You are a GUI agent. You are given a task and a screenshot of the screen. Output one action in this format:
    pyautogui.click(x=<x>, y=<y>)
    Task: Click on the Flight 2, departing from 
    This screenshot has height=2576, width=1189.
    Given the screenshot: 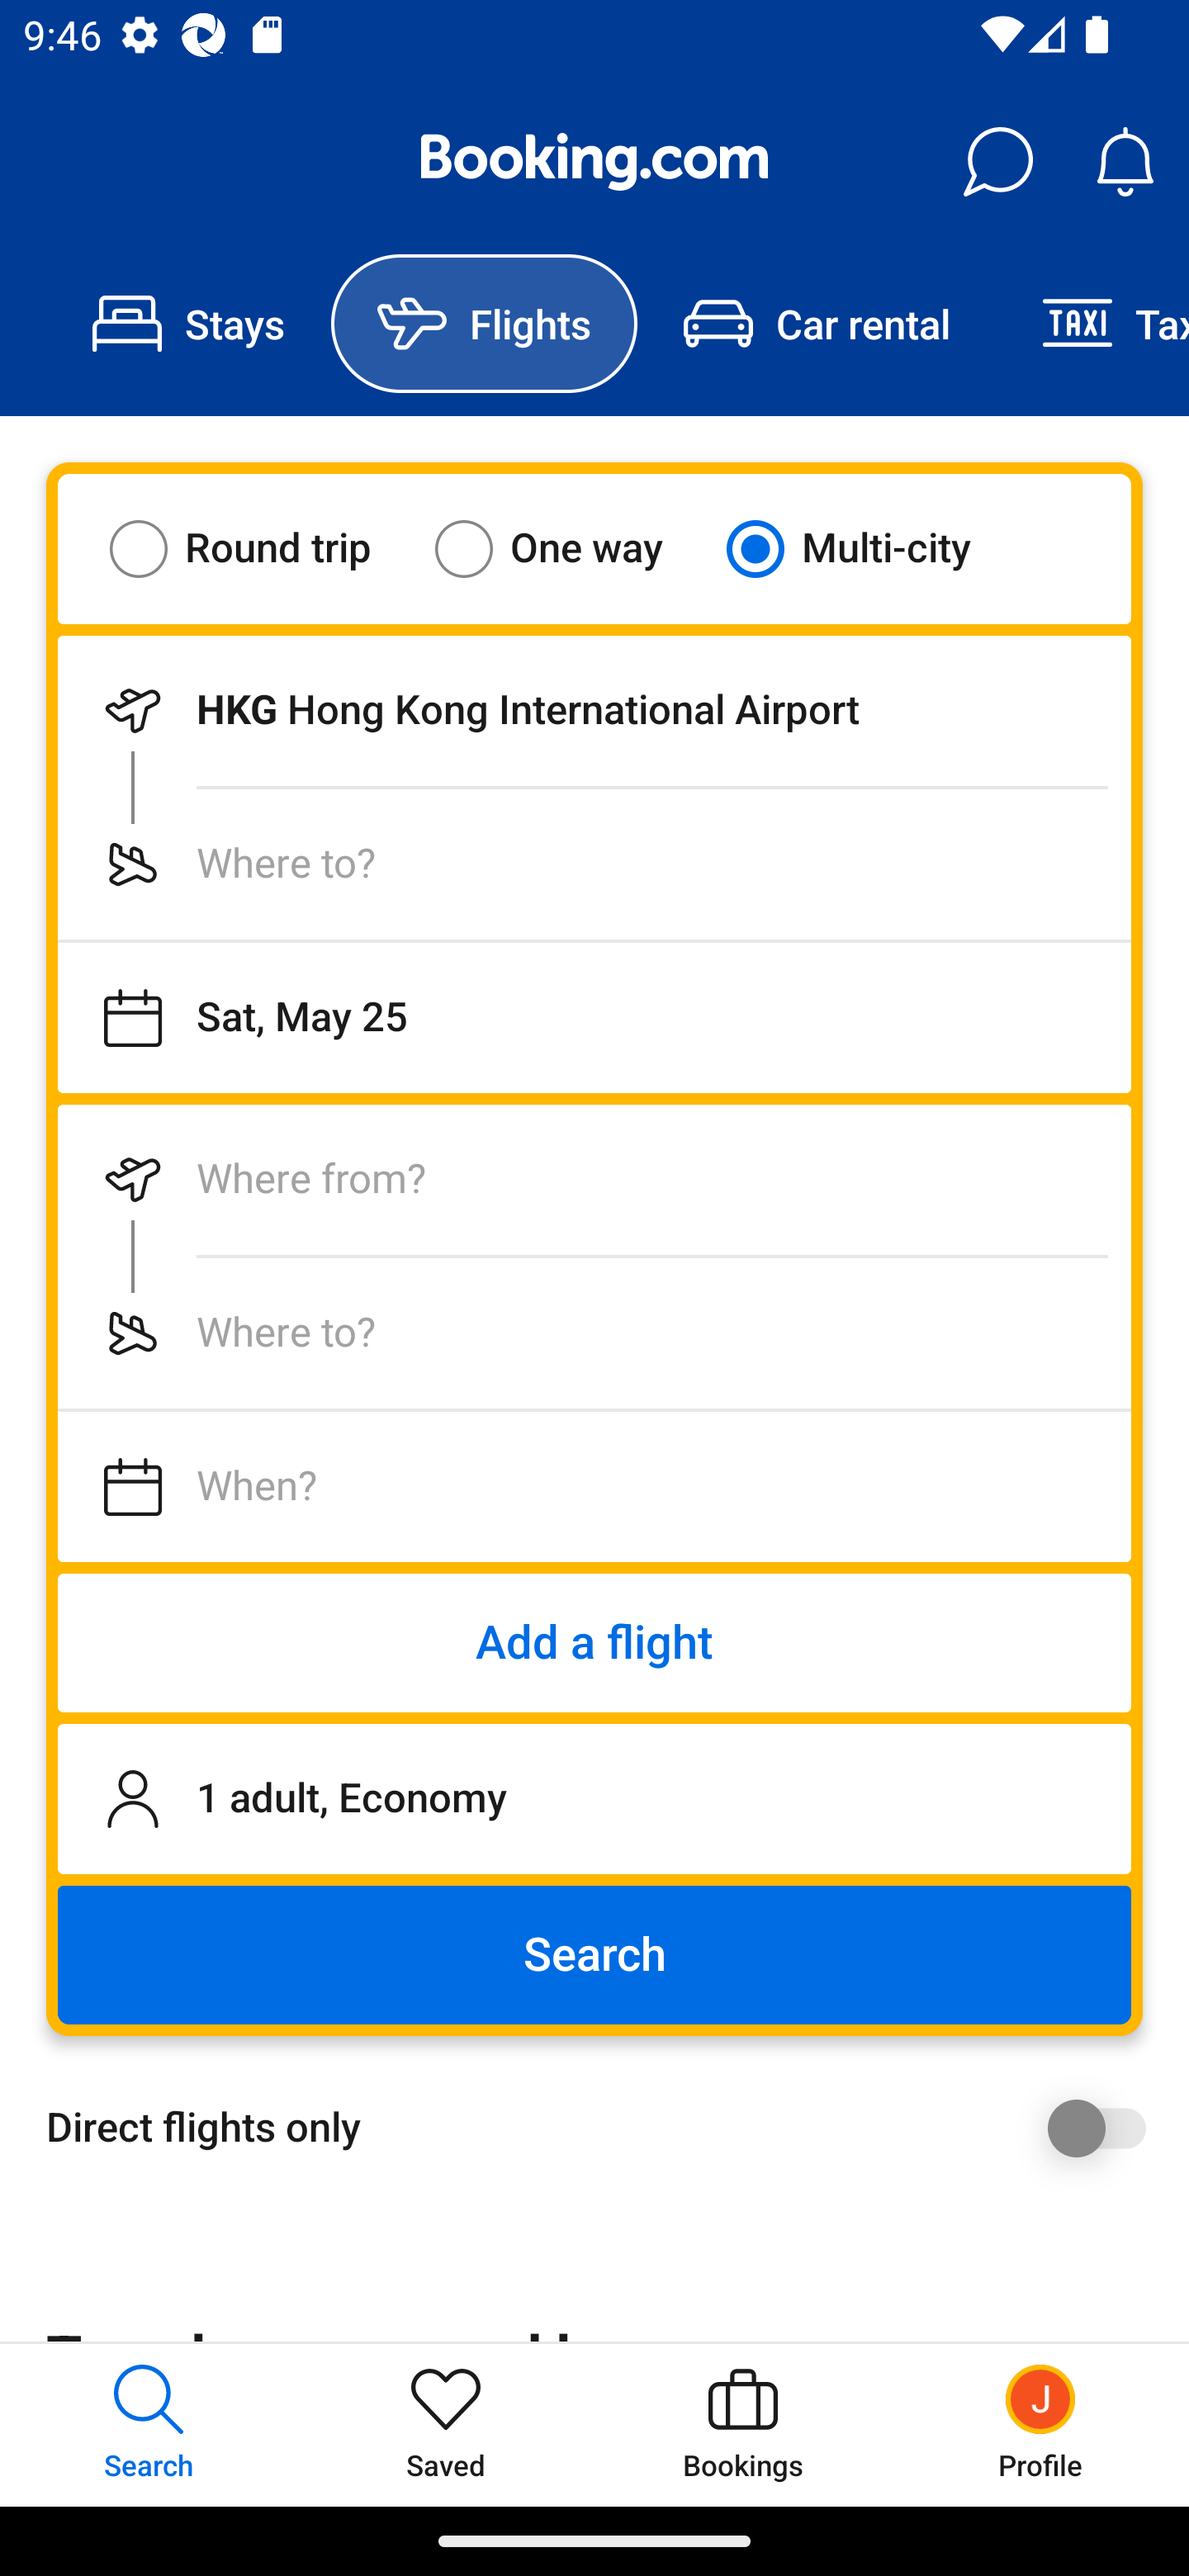 What is the action you would take?
    pyautogui.click(x=594, y=1179)
    